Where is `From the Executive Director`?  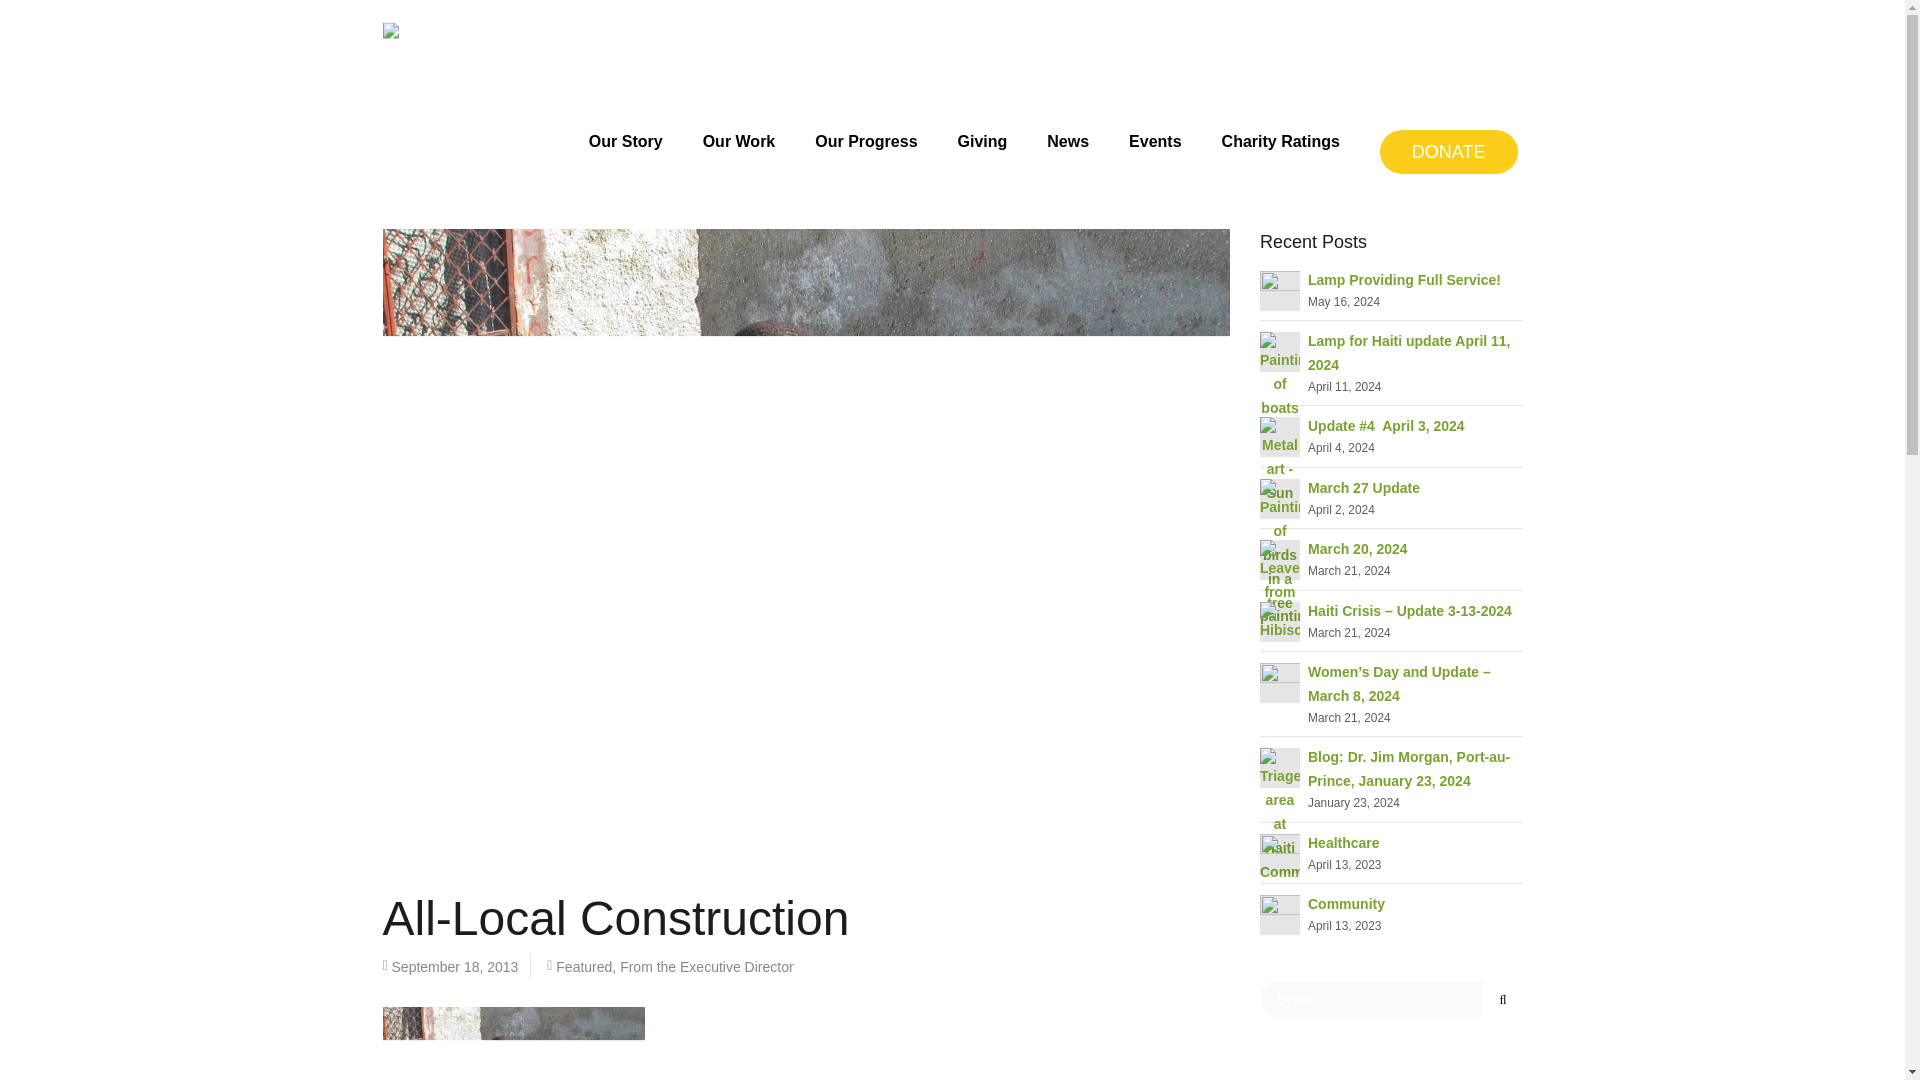
From the Executive Director is located at coordinates (707, 967).